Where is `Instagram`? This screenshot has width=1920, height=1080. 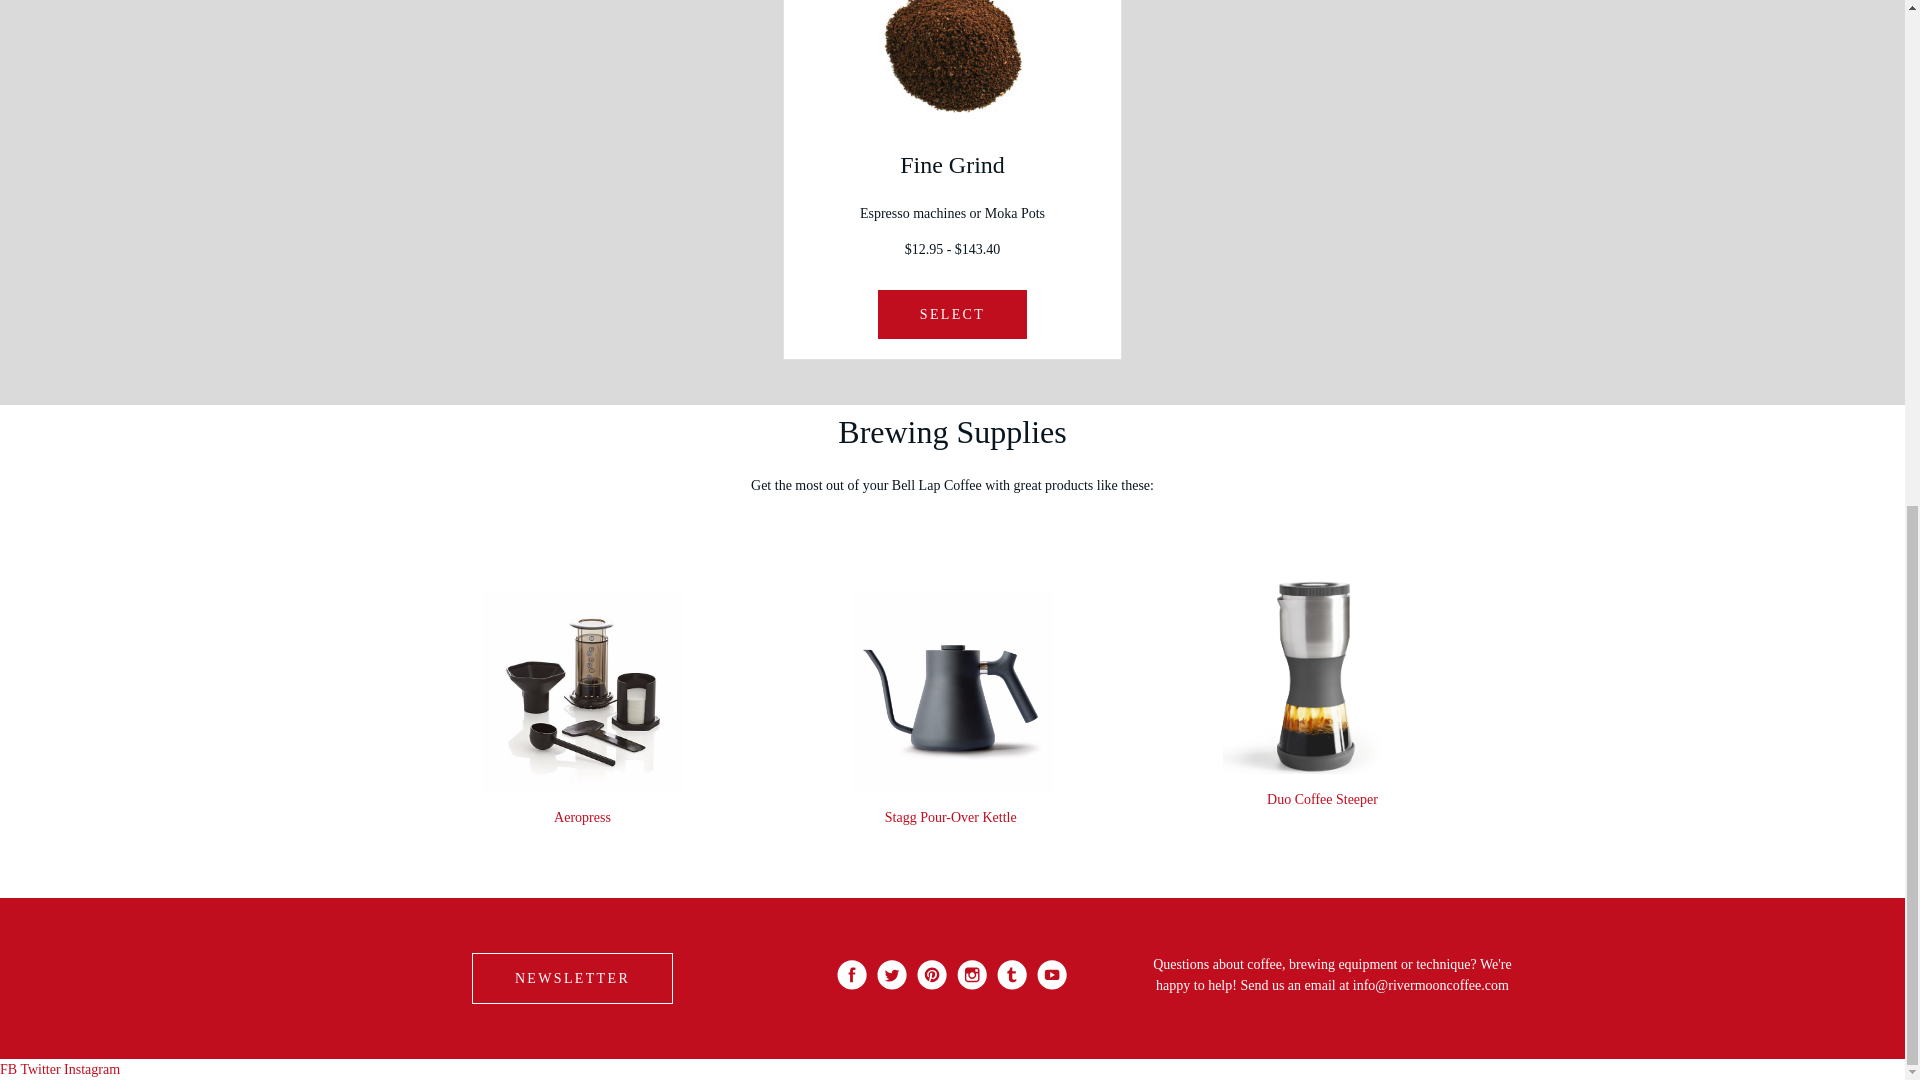 Instagram is located at coordinates (91, 1068).